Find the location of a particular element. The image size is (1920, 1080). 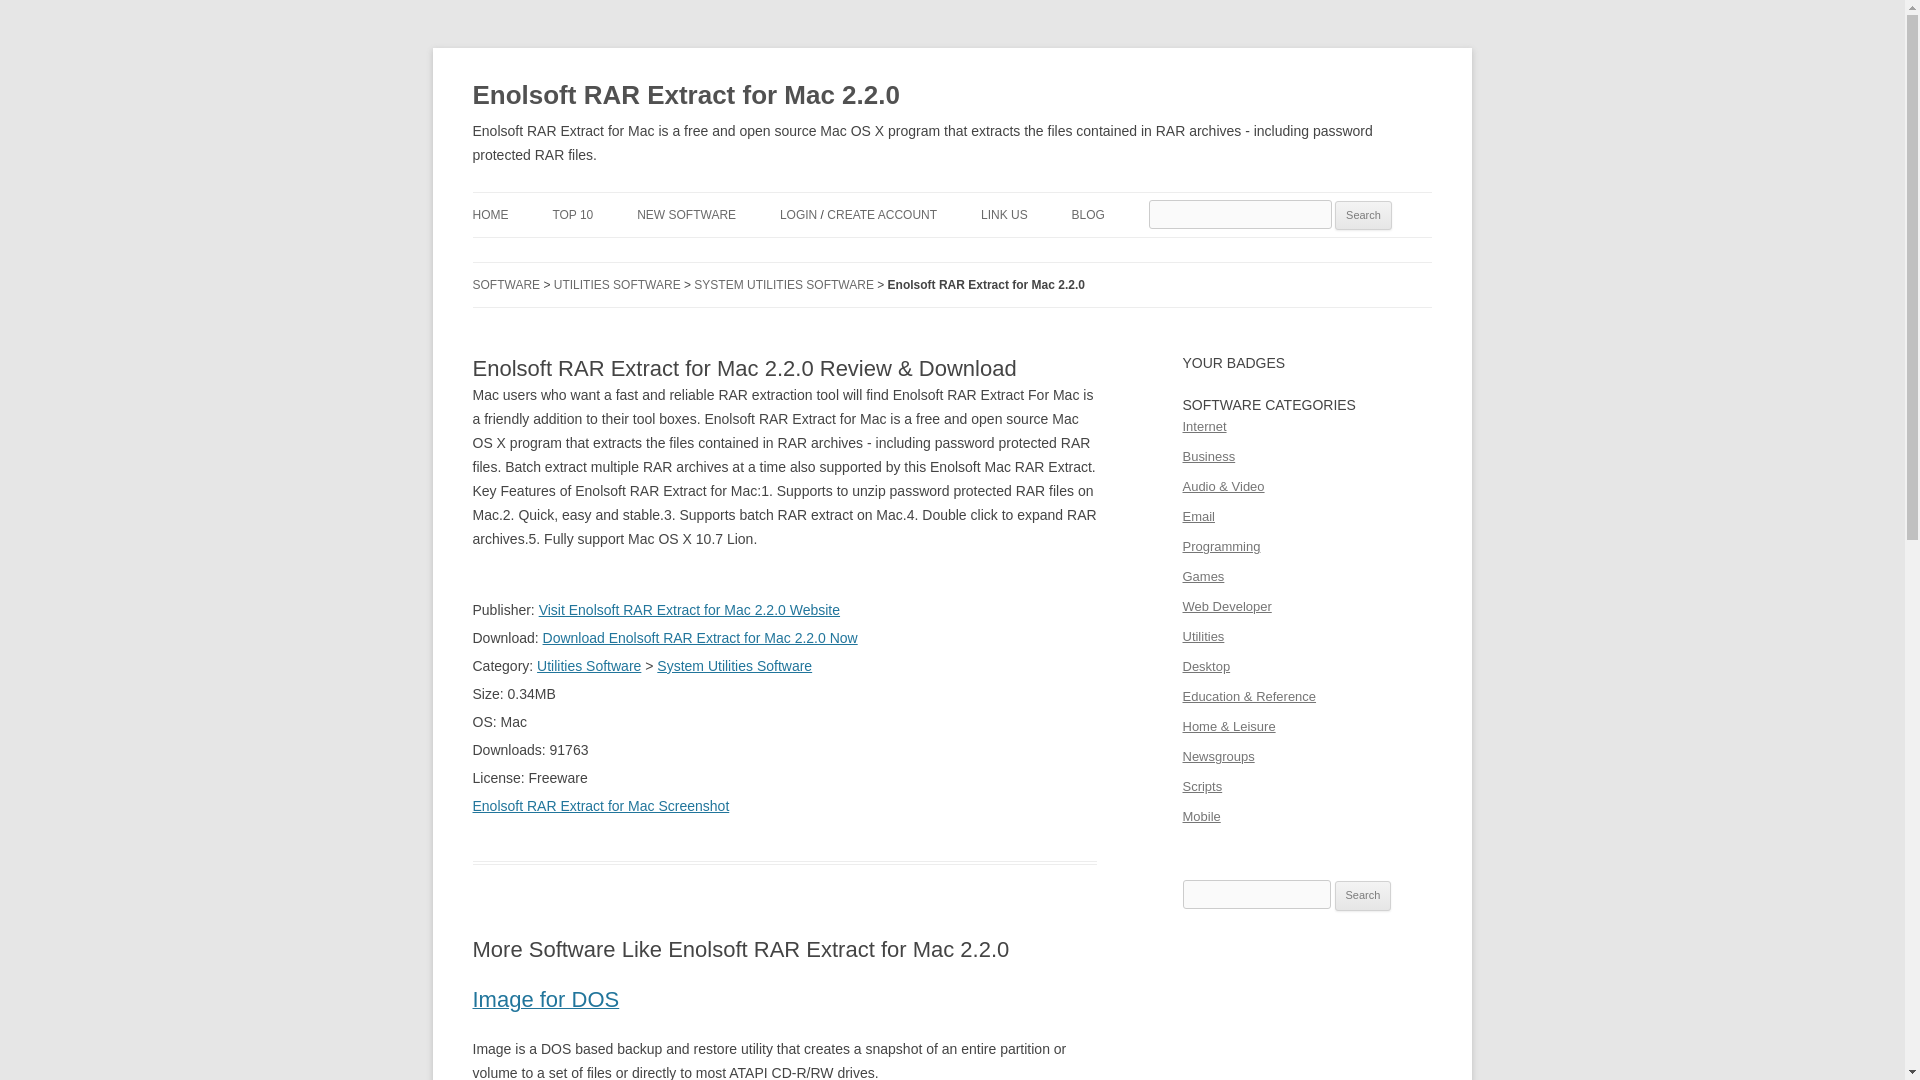

Search is located at coordinates (1363, 216).